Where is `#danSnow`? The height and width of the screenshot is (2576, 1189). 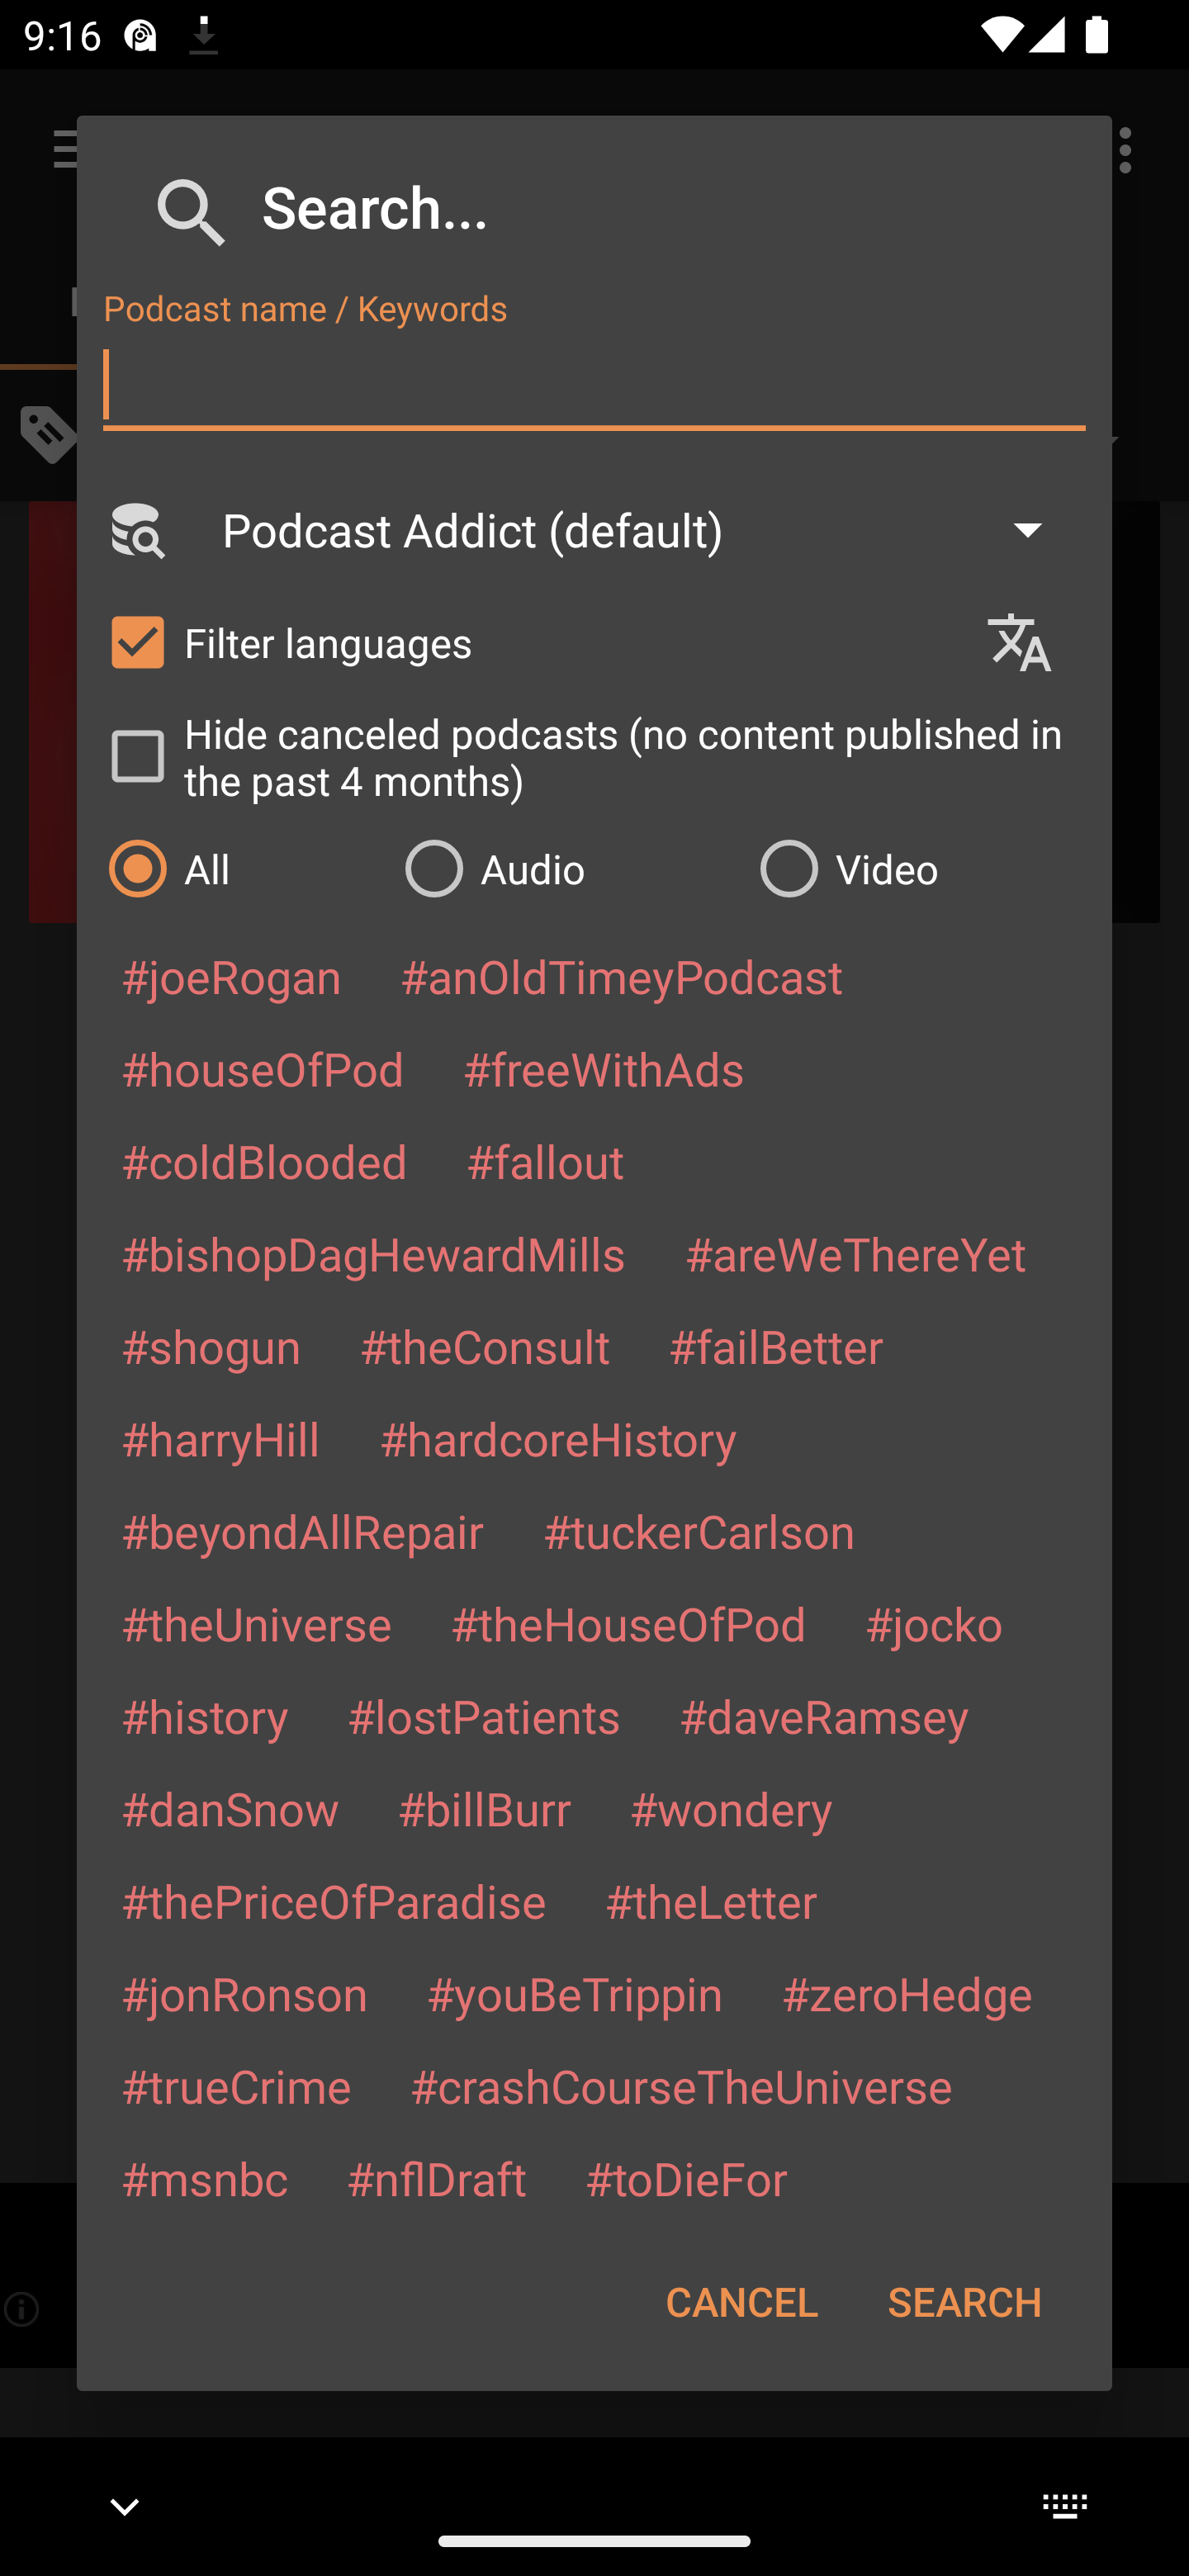
#danSnow is located at coordinates (230, 1808).